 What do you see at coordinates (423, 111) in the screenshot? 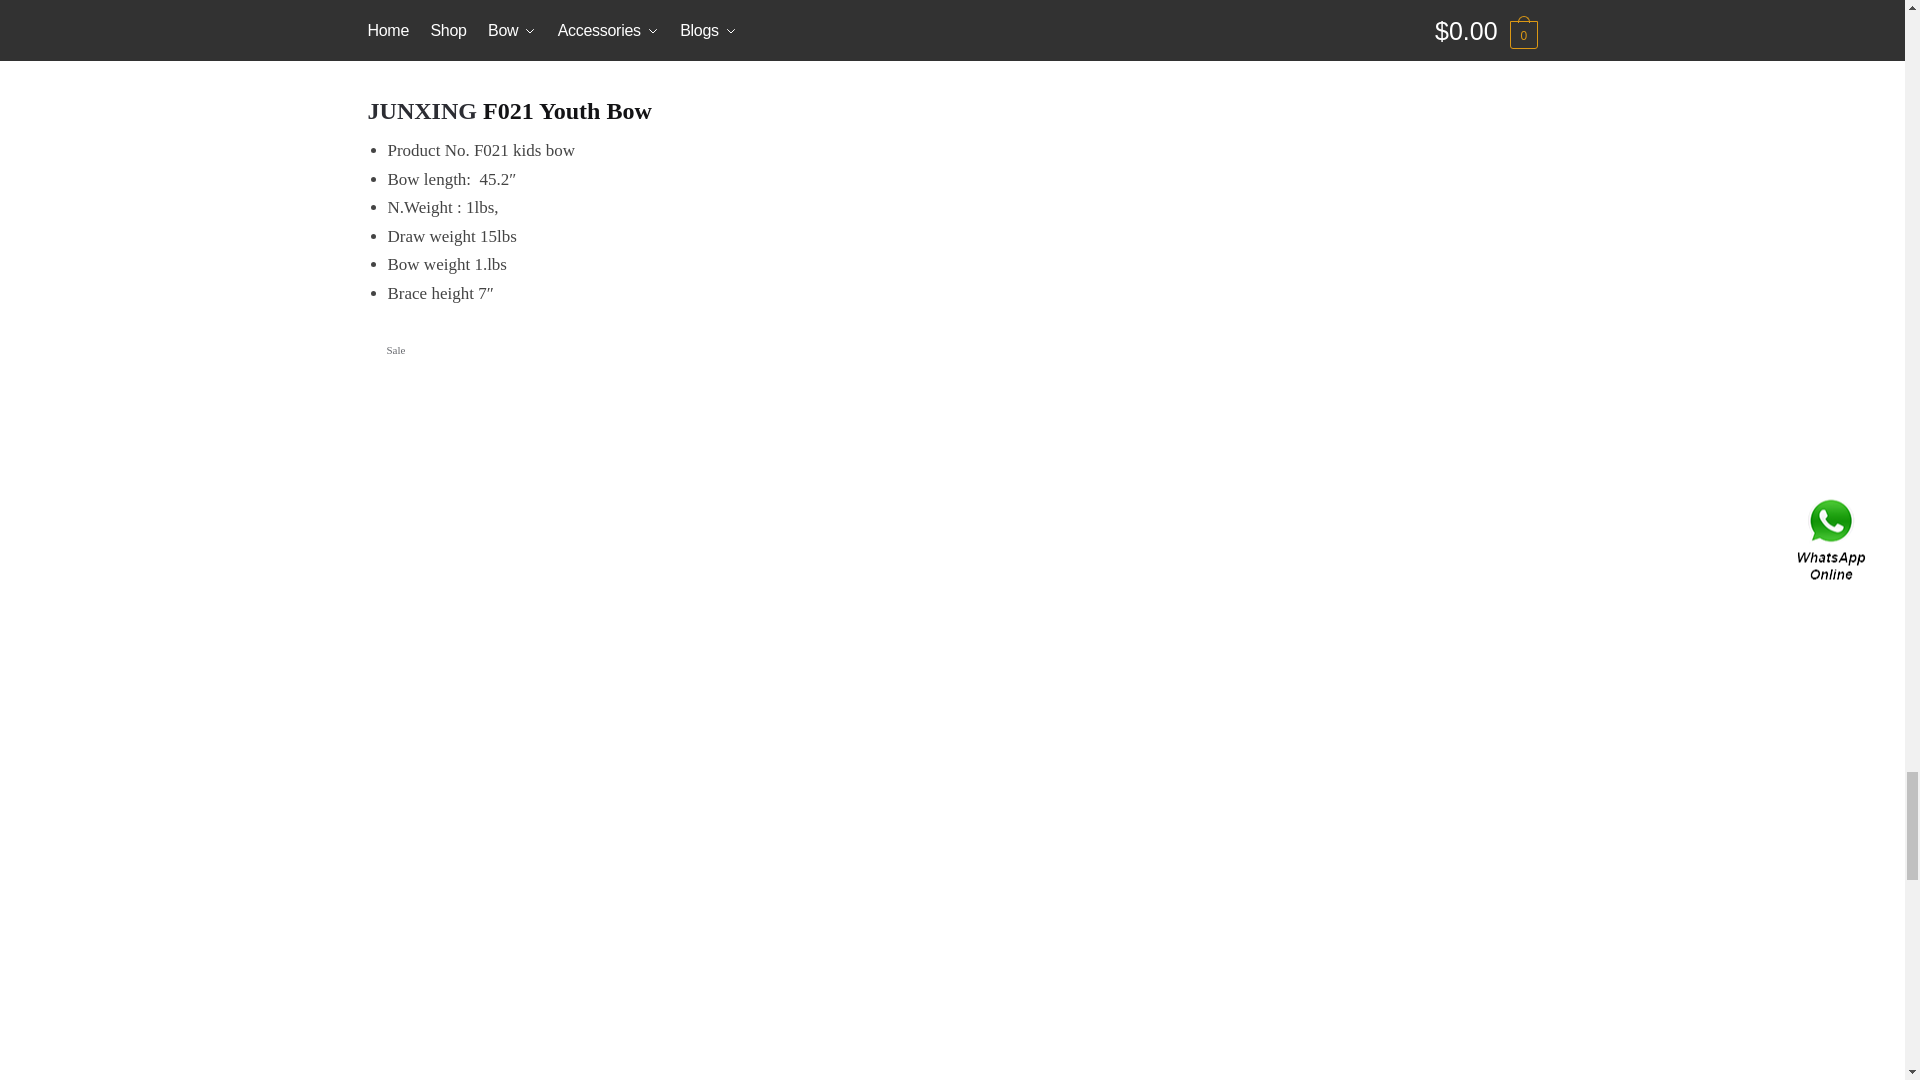
I see `JUNXING` at bounding box center [423, 111].